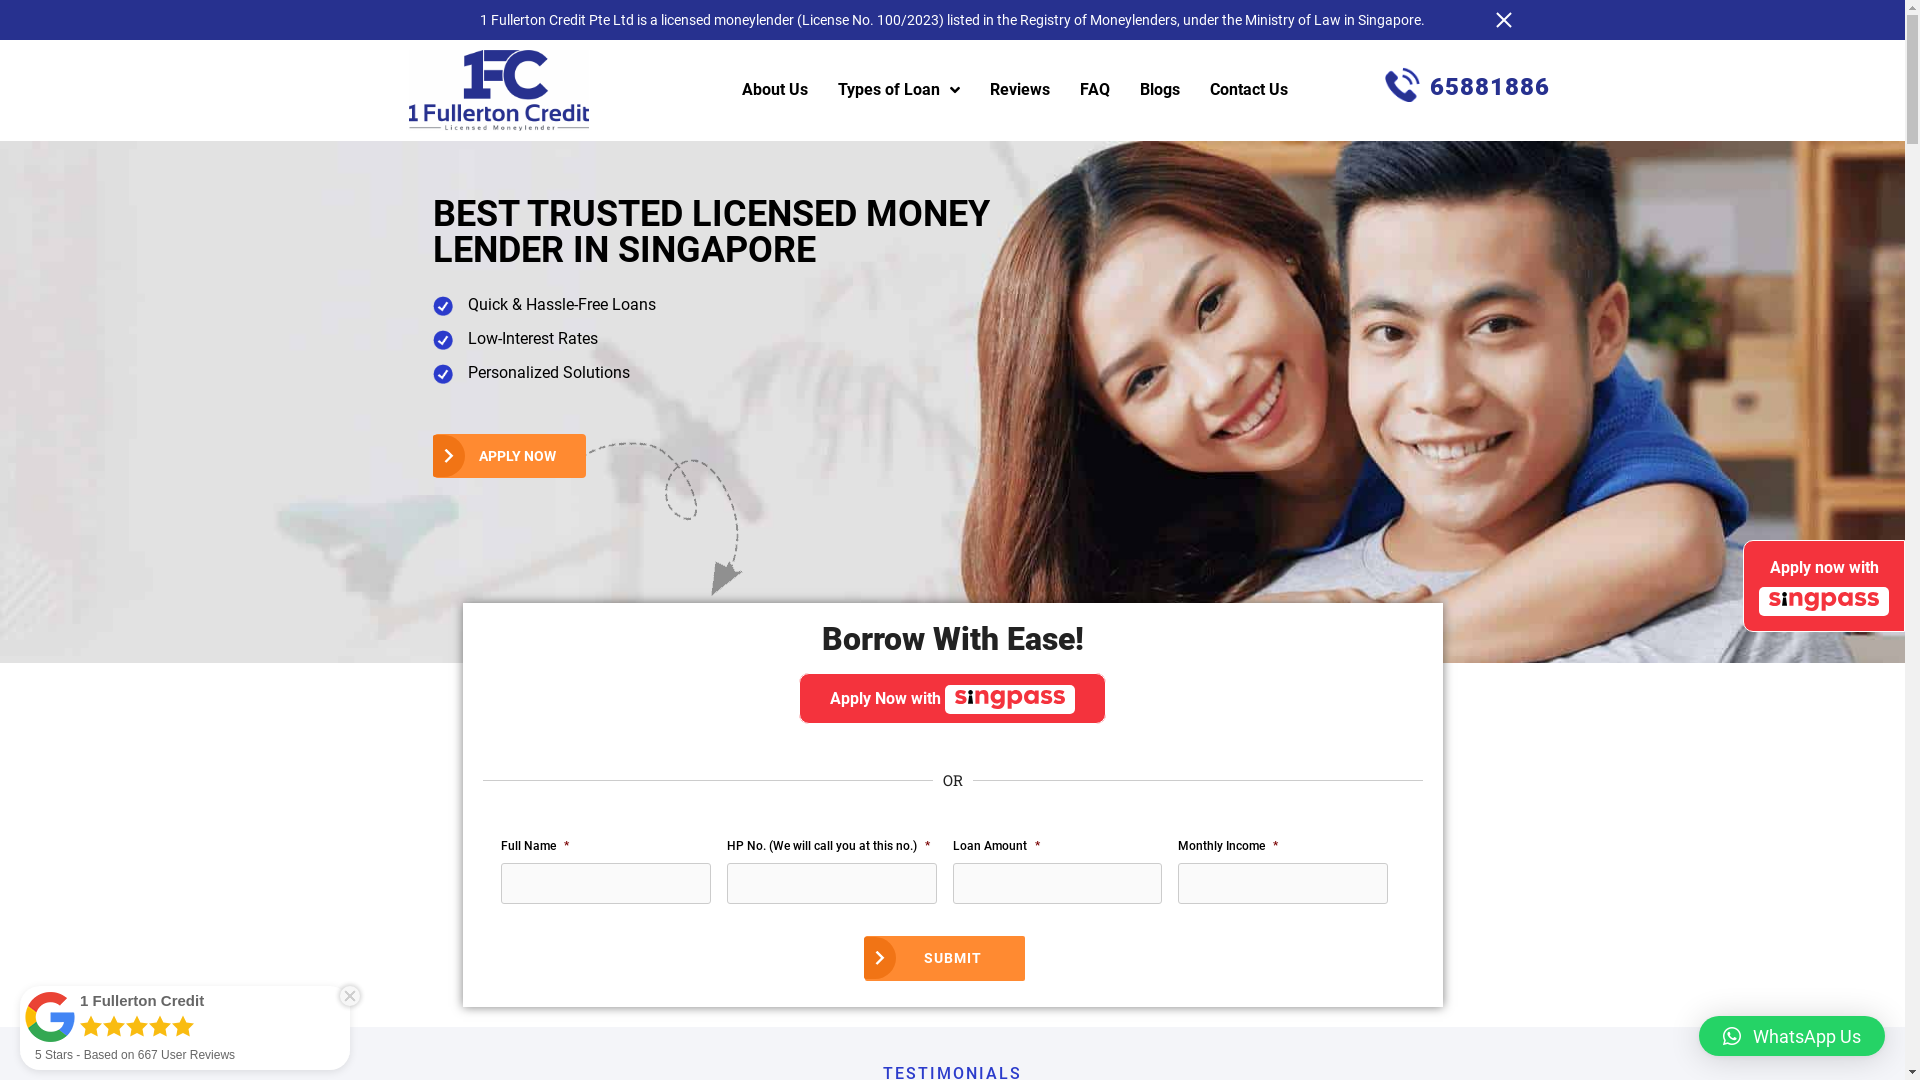  I want to click on 65881886, so click(1468, 86).